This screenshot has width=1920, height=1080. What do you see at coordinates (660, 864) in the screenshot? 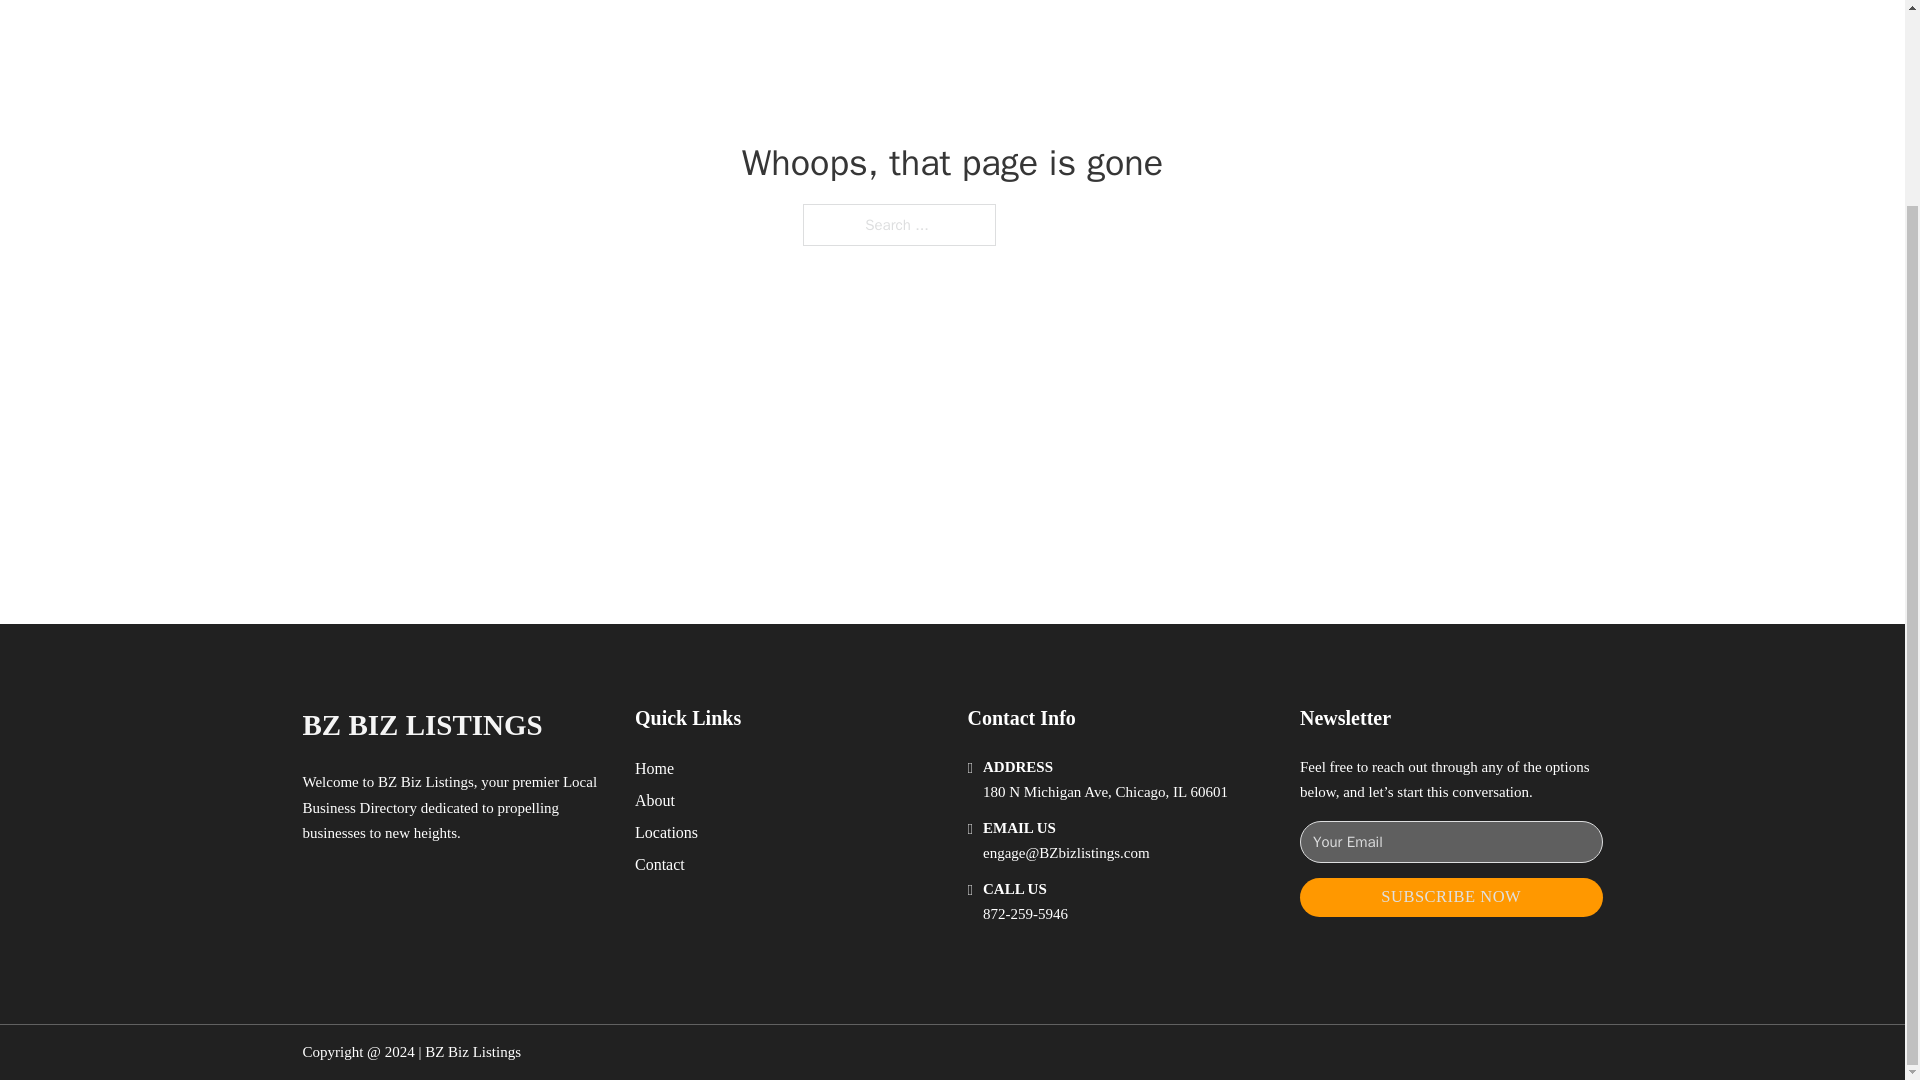
I see `Contact` at bounding box center [660, 864].